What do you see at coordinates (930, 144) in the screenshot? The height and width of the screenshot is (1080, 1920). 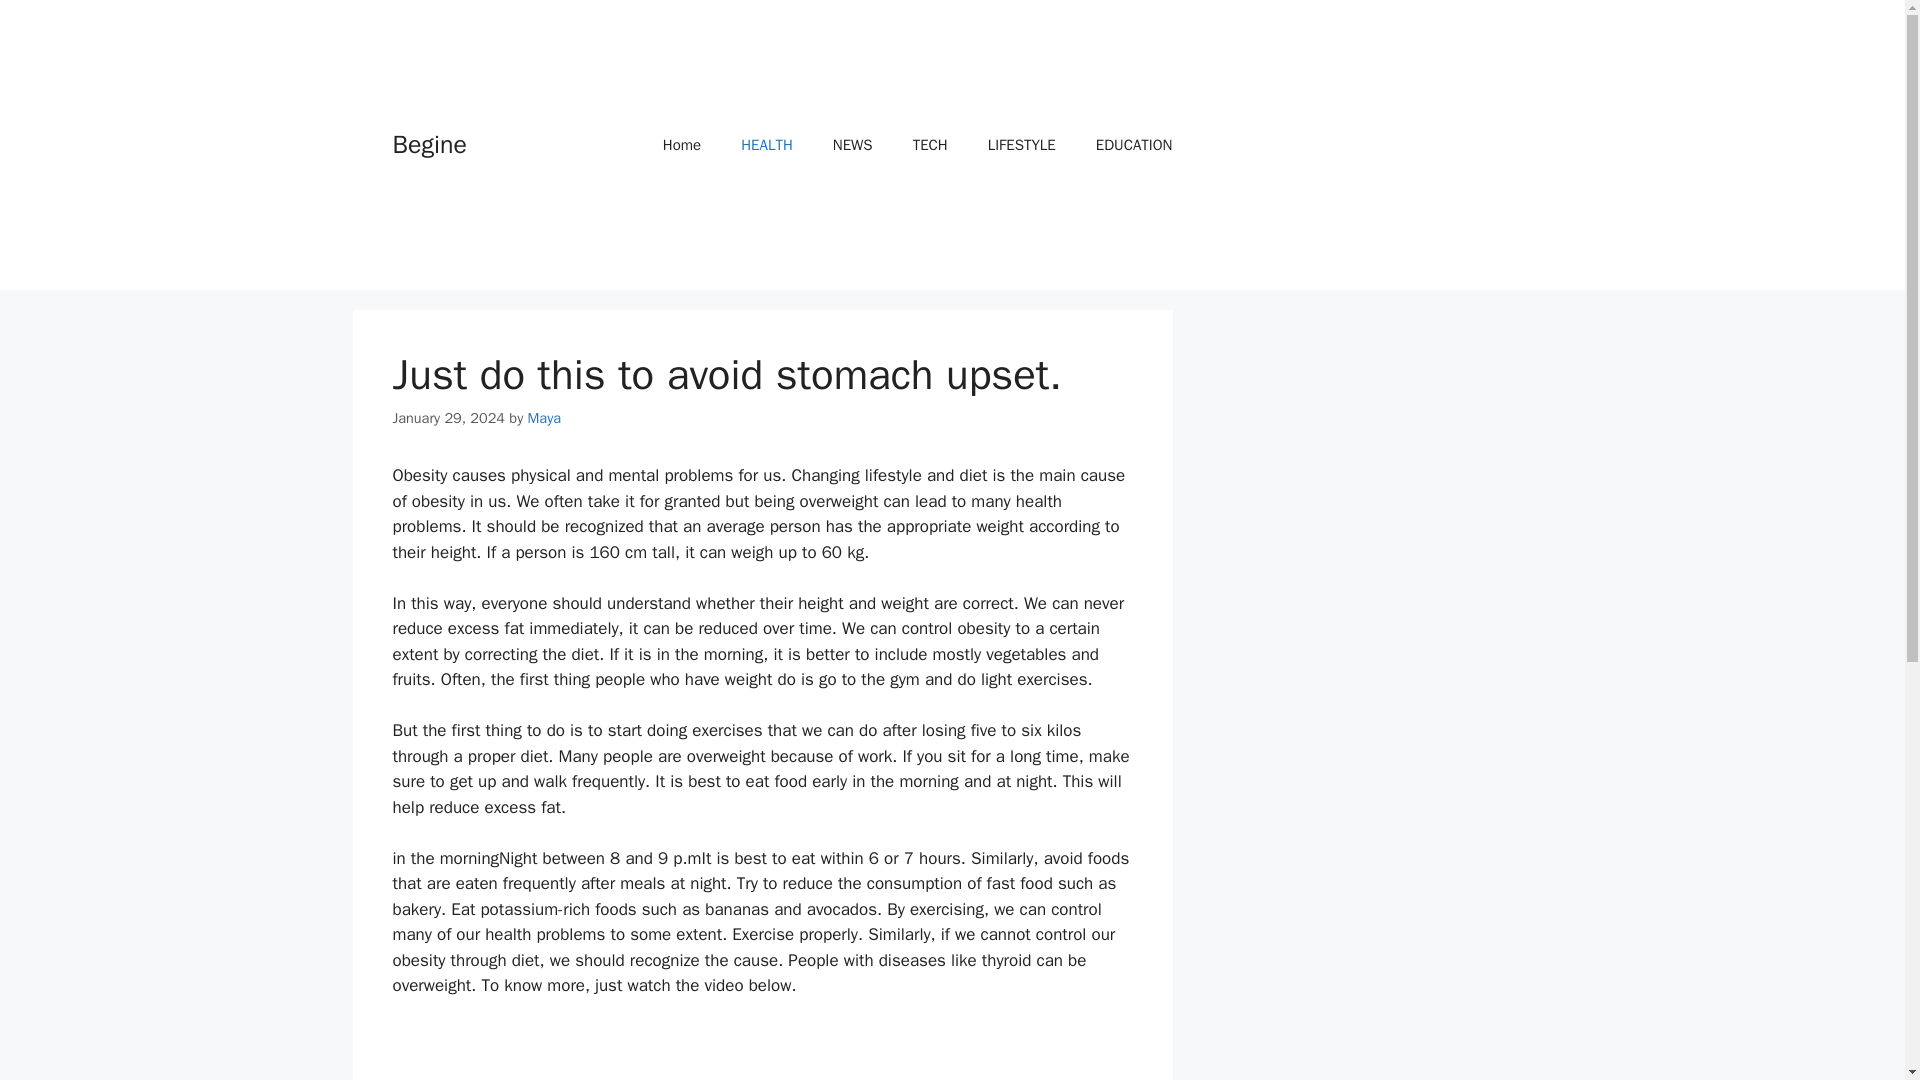 I see `TECH` at bounding box center [930, 144].